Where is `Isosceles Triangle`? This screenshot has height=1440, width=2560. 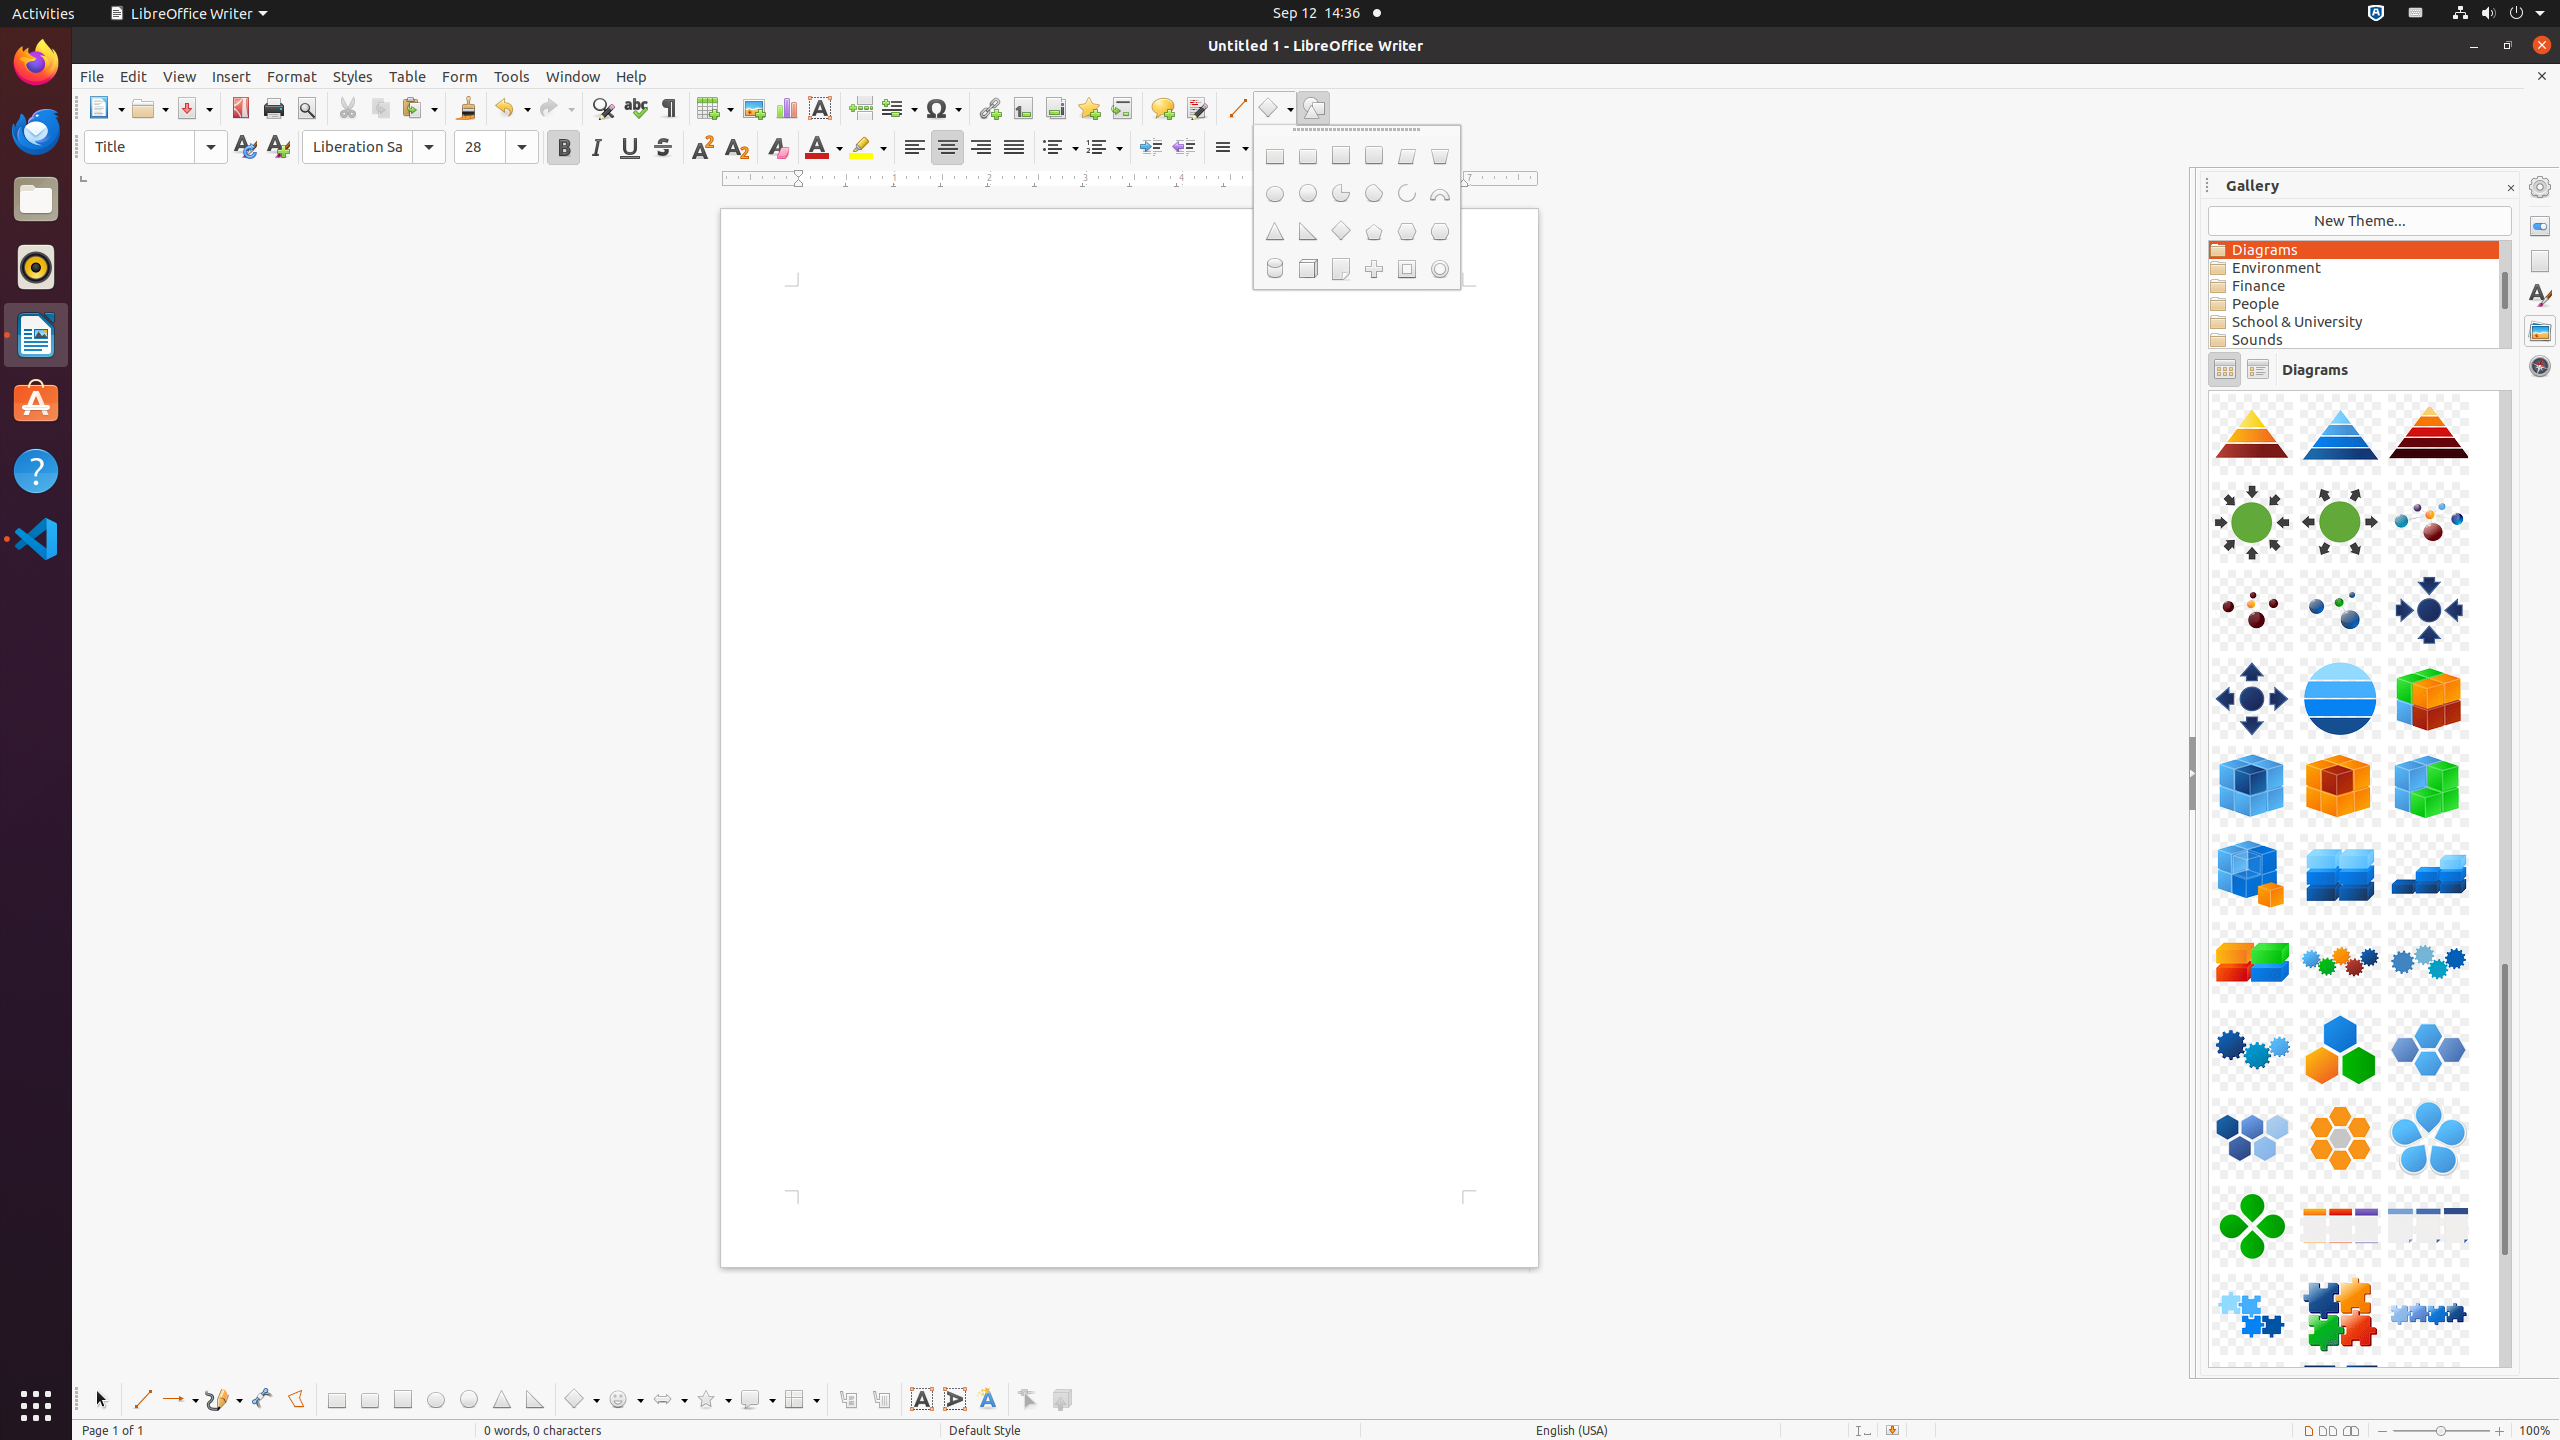
Isosceles Triangle is located at coordinates (1274, 232).